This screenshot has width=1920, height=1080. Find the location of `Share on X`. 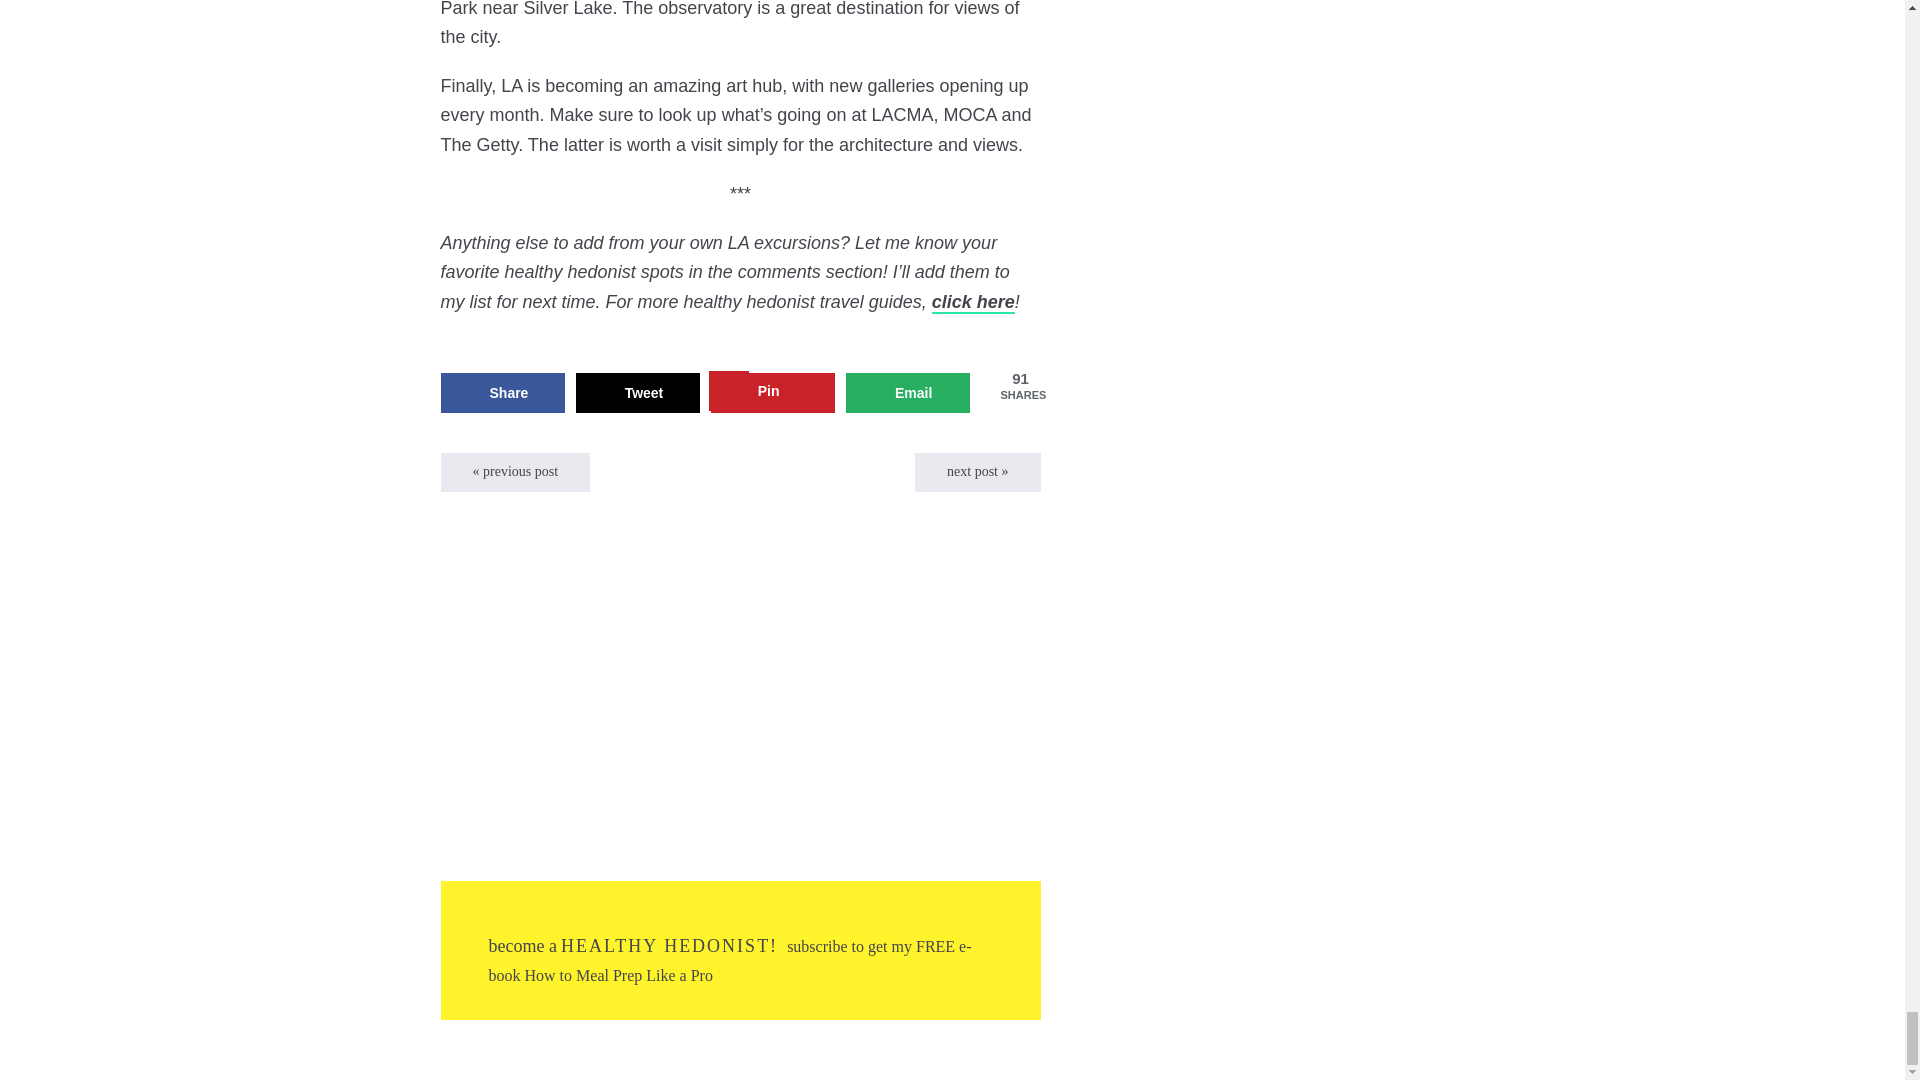

Share on X is located at coordinates (638, 392).